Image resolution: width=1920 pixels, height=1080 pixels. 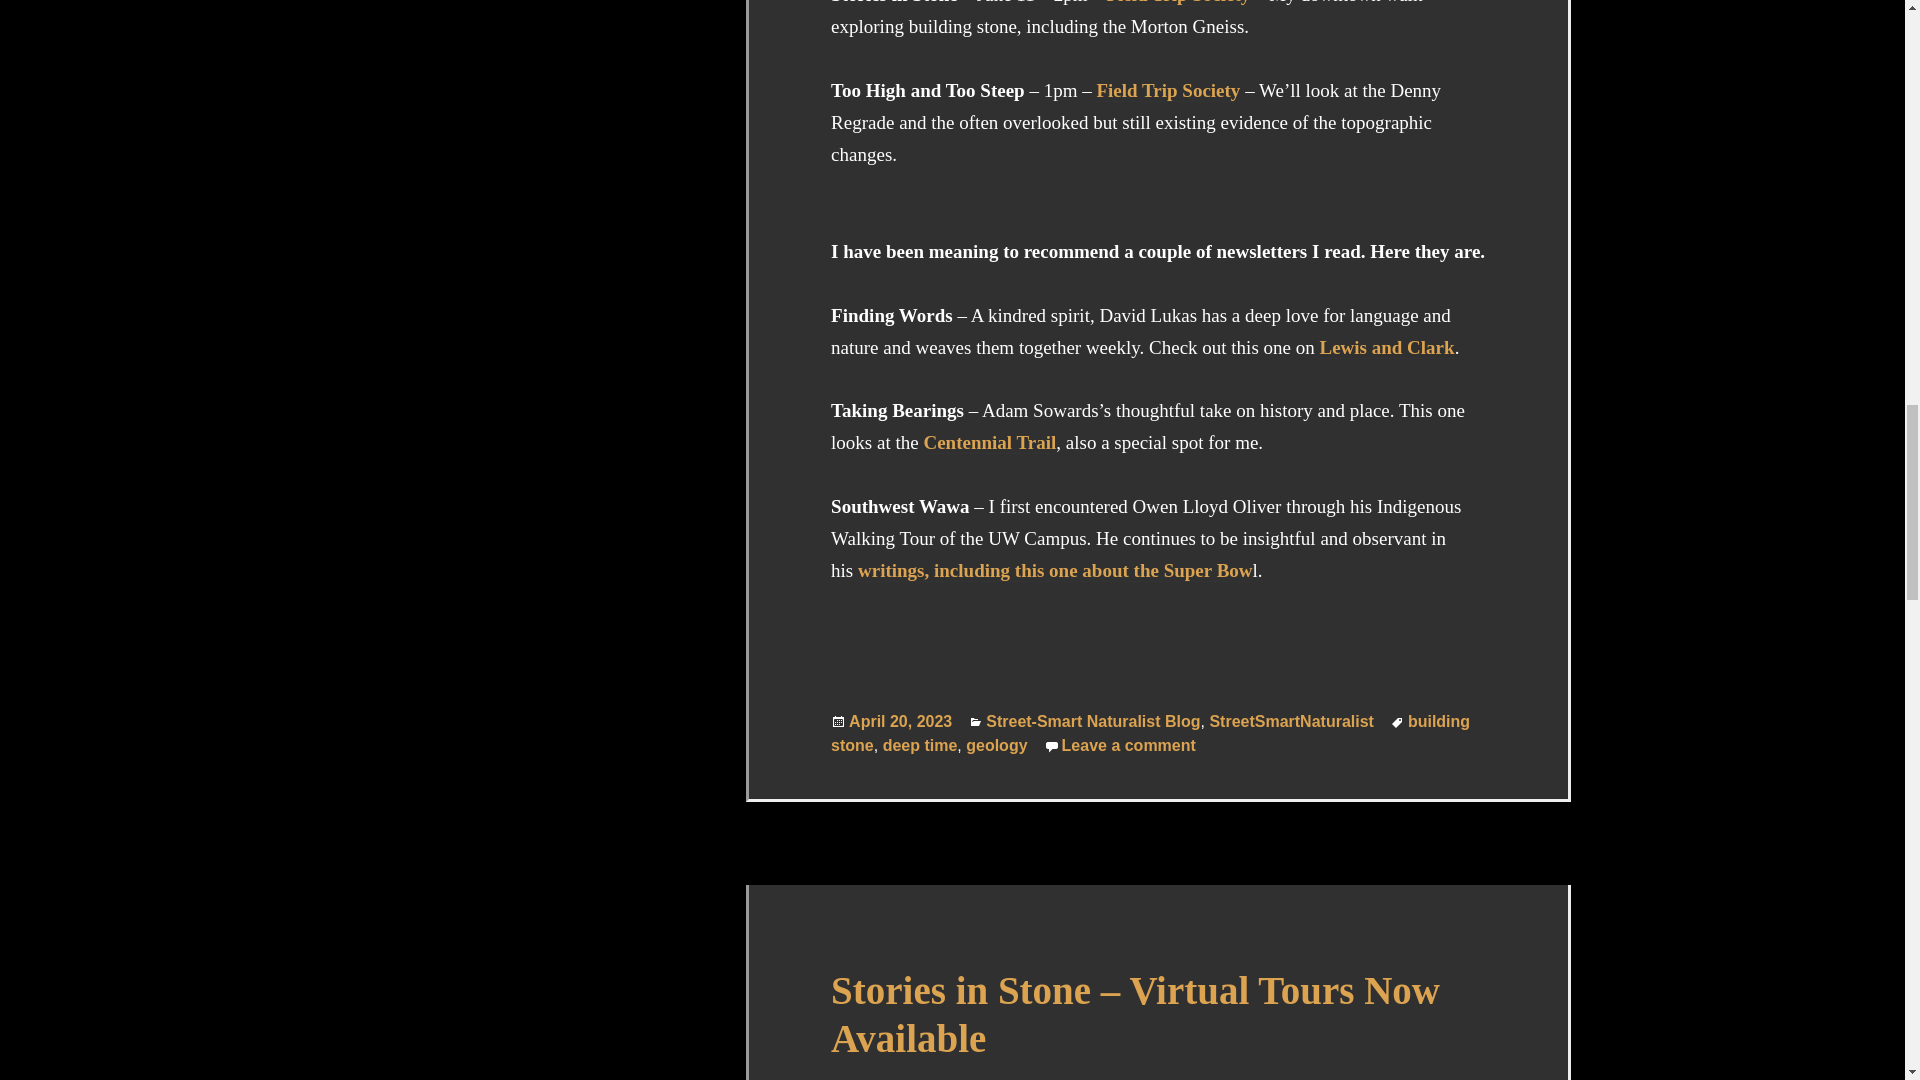 I want to click on Field Trip Society, so click(x=1128, y=744).